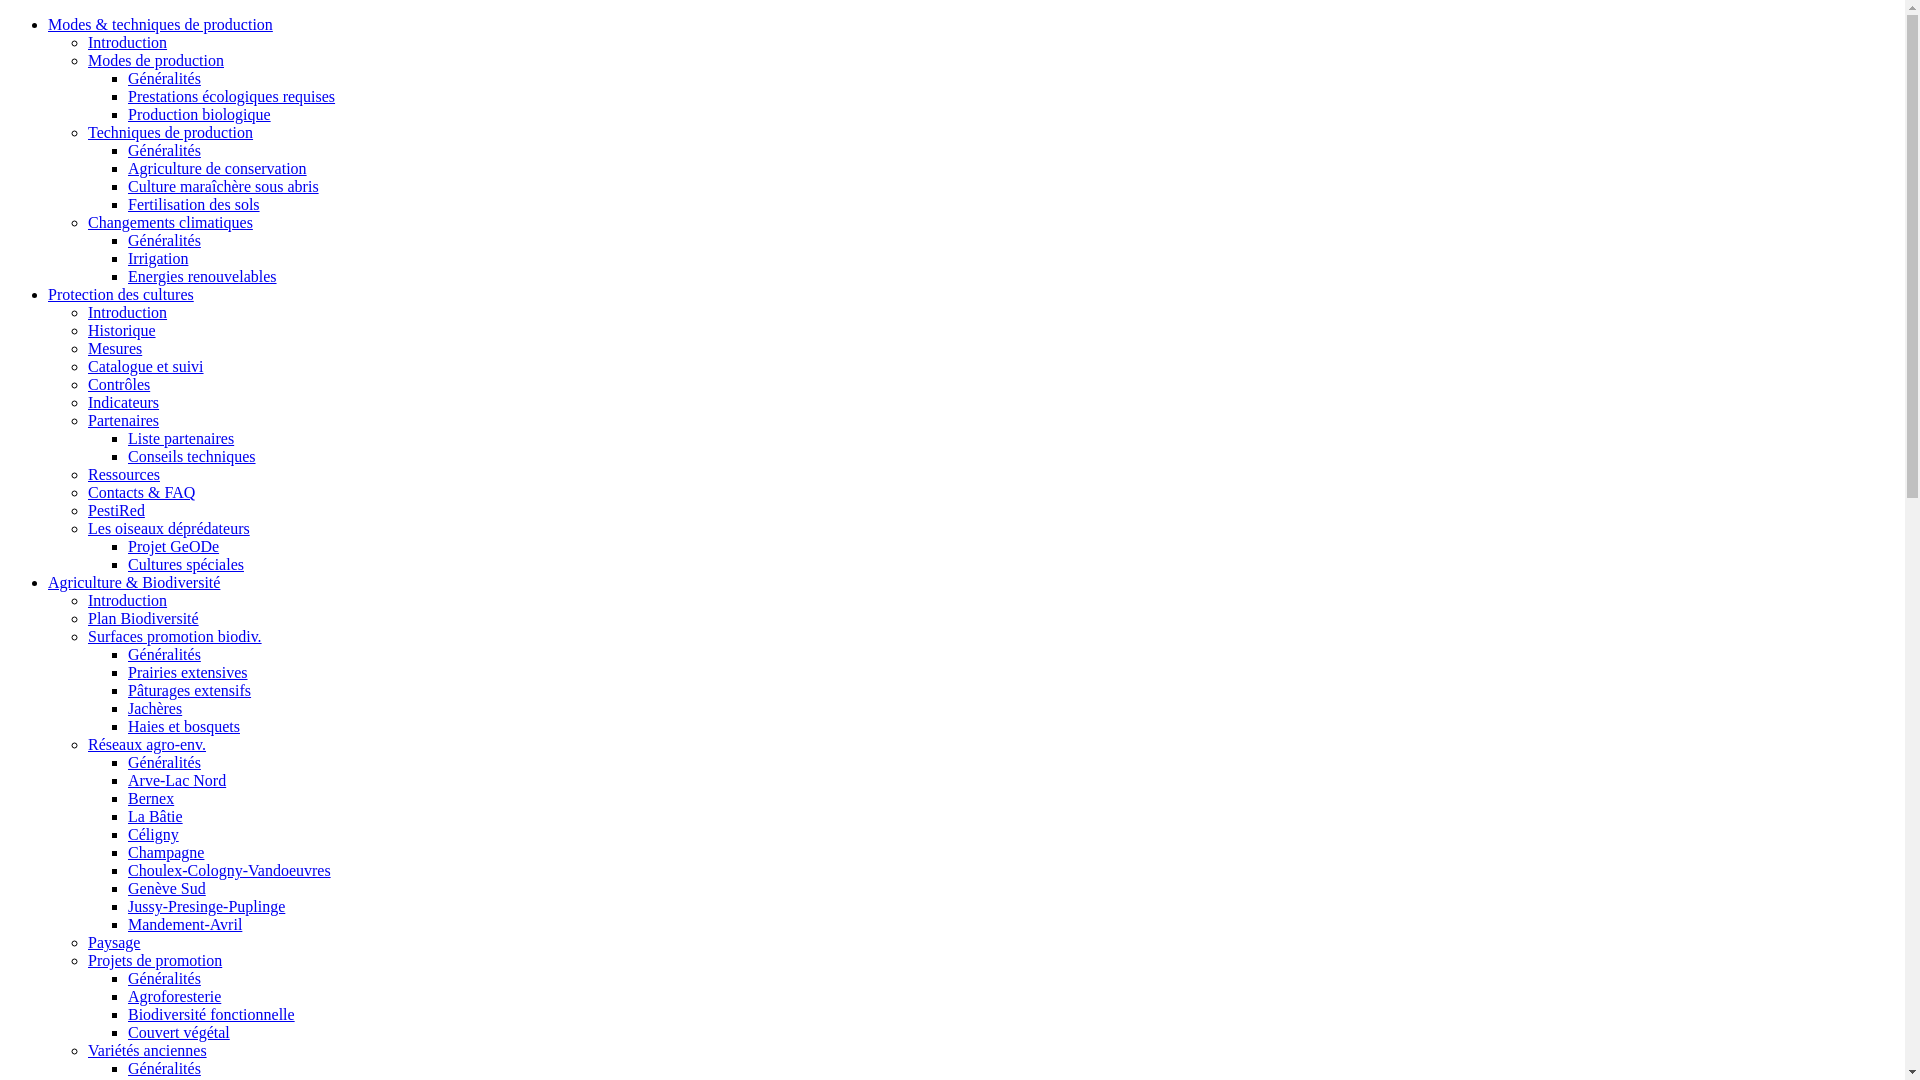 This screenshot has height=1080, width=1920. What do you see at coordinates (155, 960) in the screenshot?
I see `Projets de promotion` at bounding box center [155, 960].